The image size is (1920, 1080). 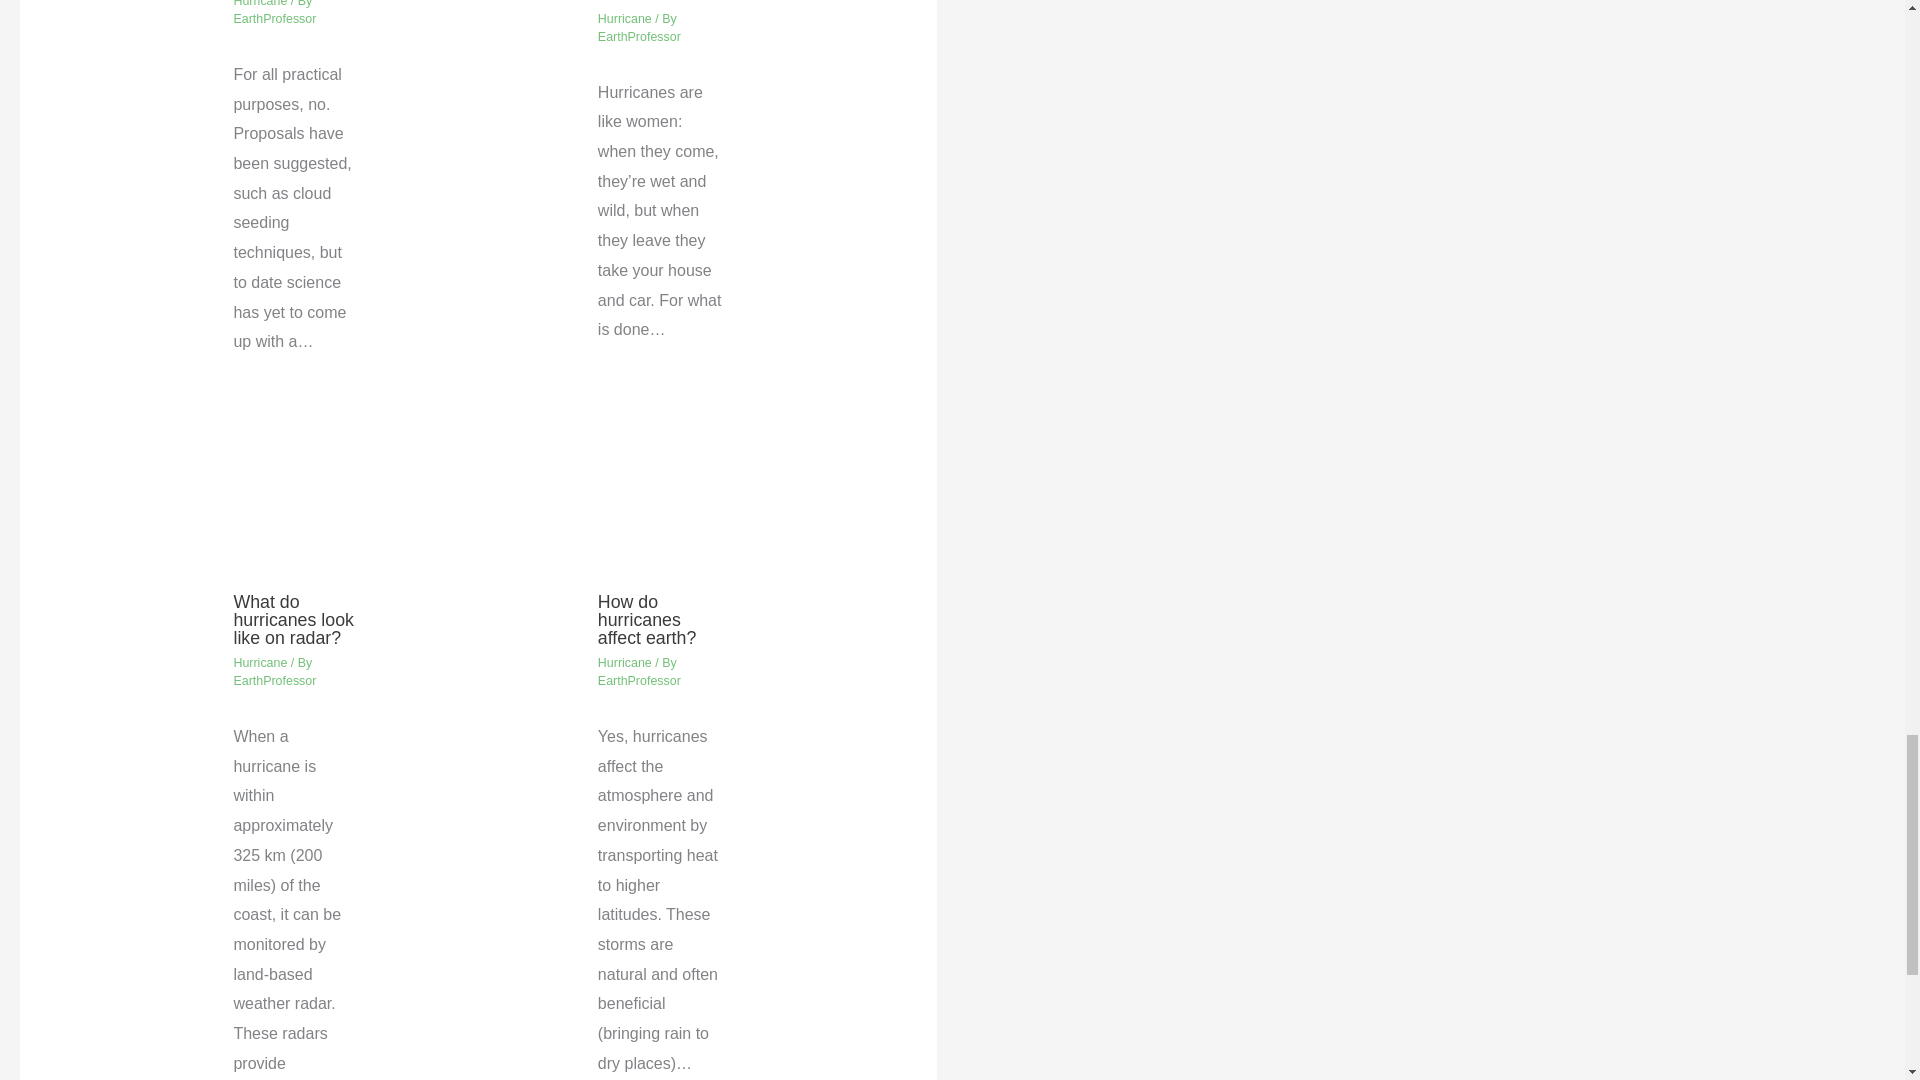 I want to click on EarthProfessor, so click(x=639, y=680).